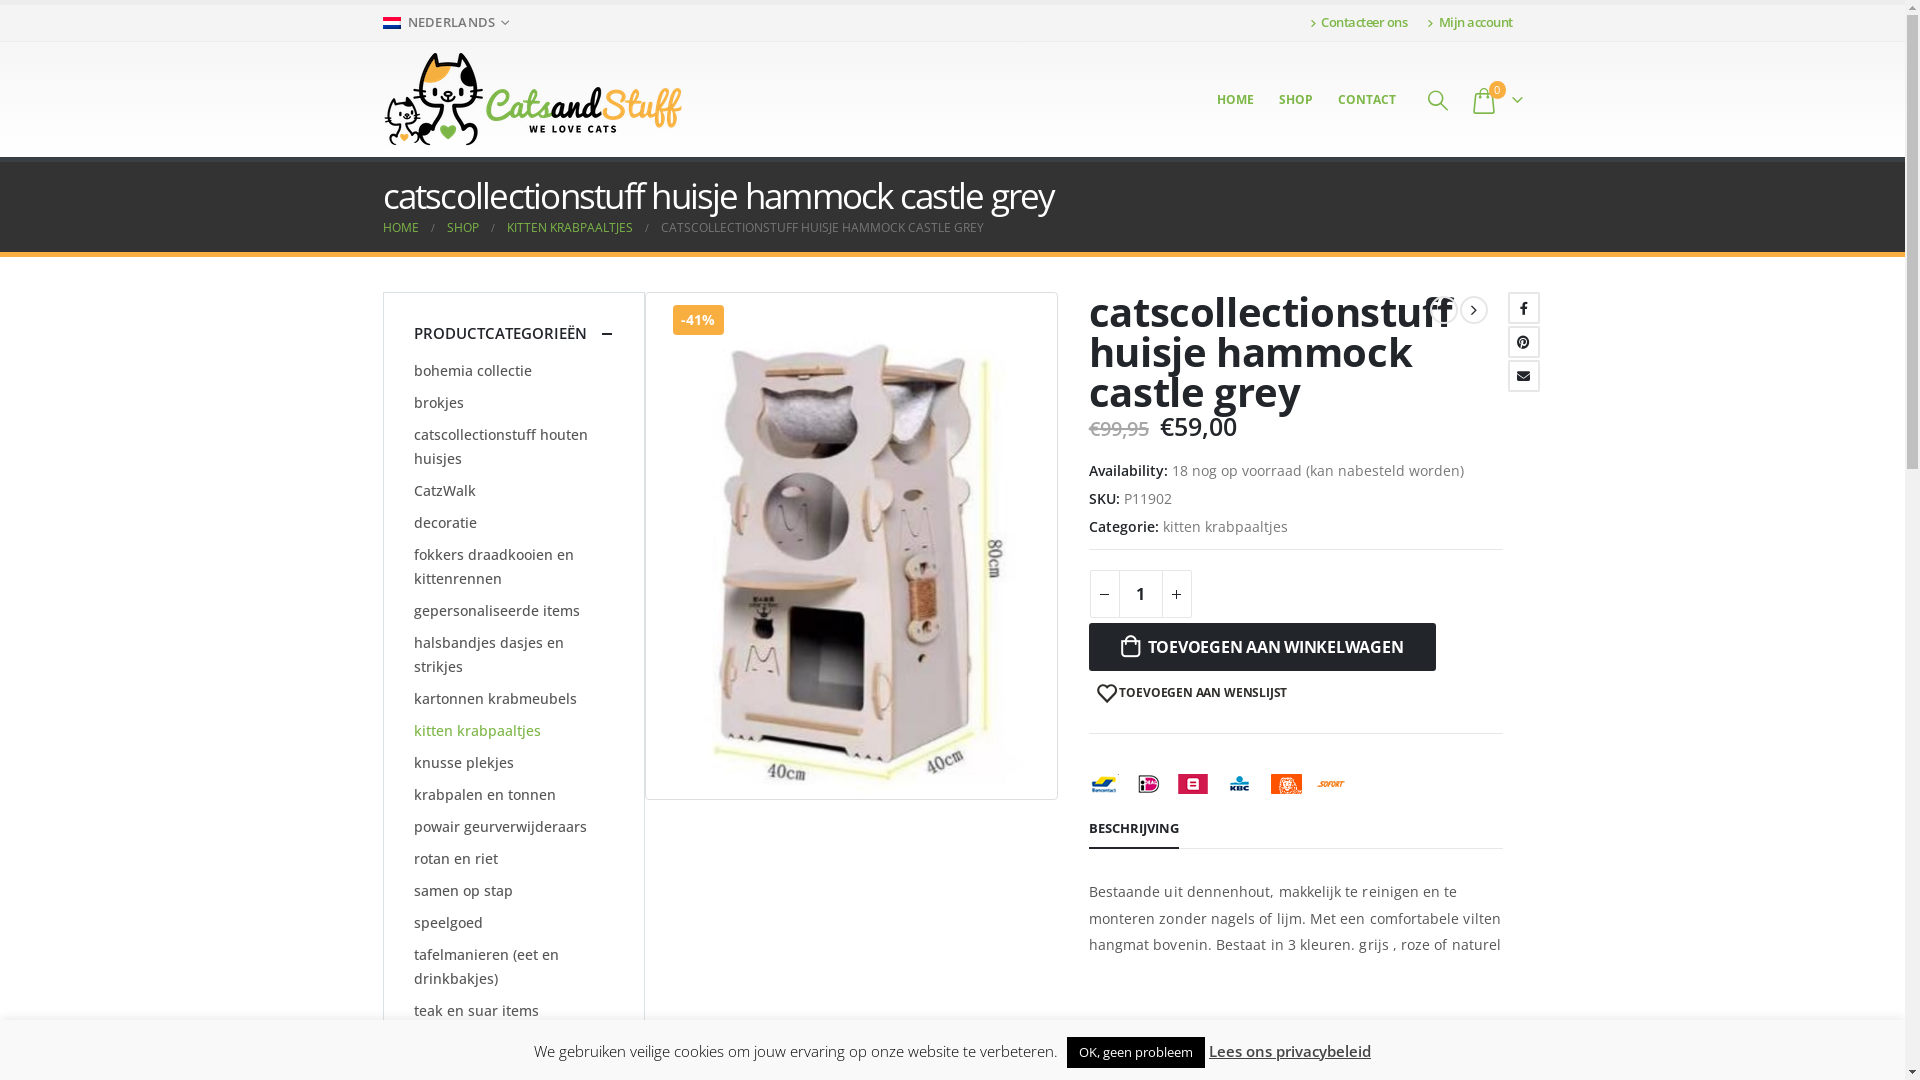  I want to click on speelgoed, so click(448, 923).